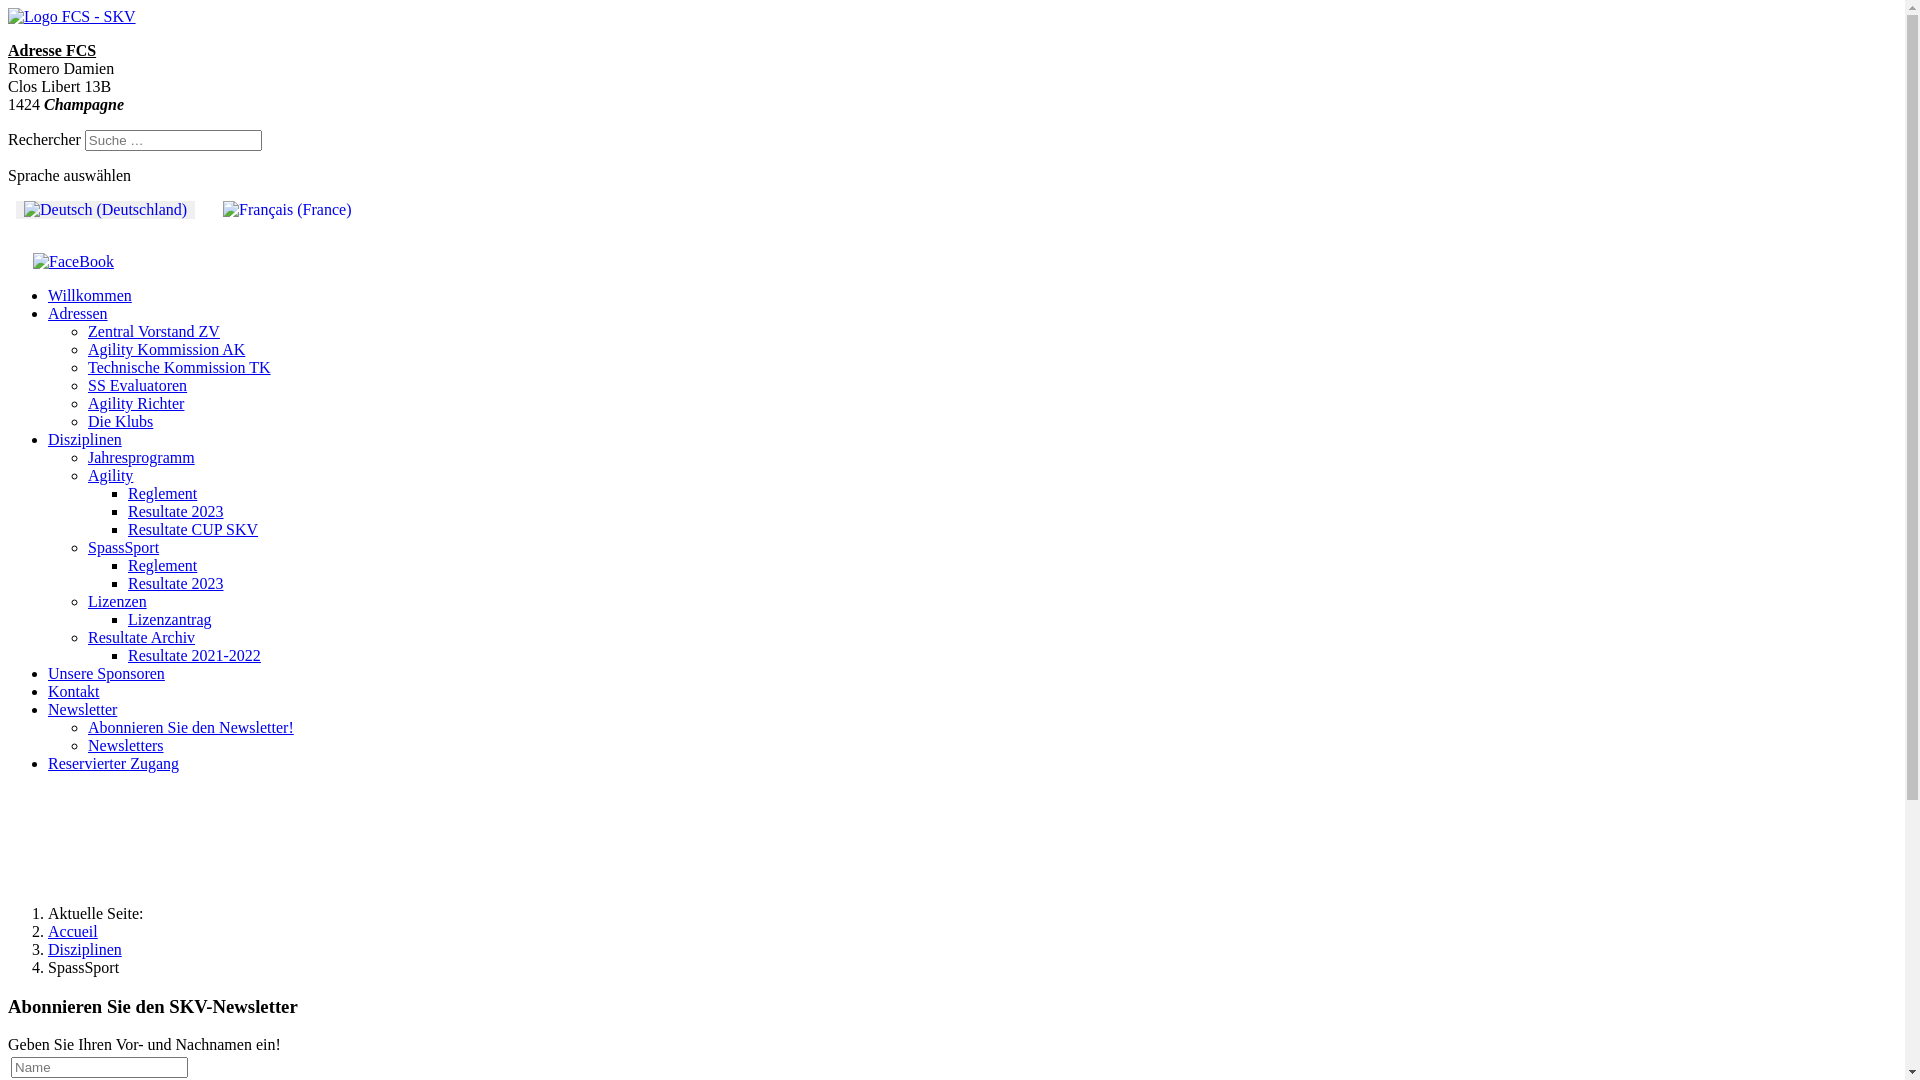 Image resolution: width=1920 pixels, height=1080 pixels. What do you see at coordinates (142, 638) in the screenshot?
I see `Resultate Archiv` at bounding box center [142, 638].